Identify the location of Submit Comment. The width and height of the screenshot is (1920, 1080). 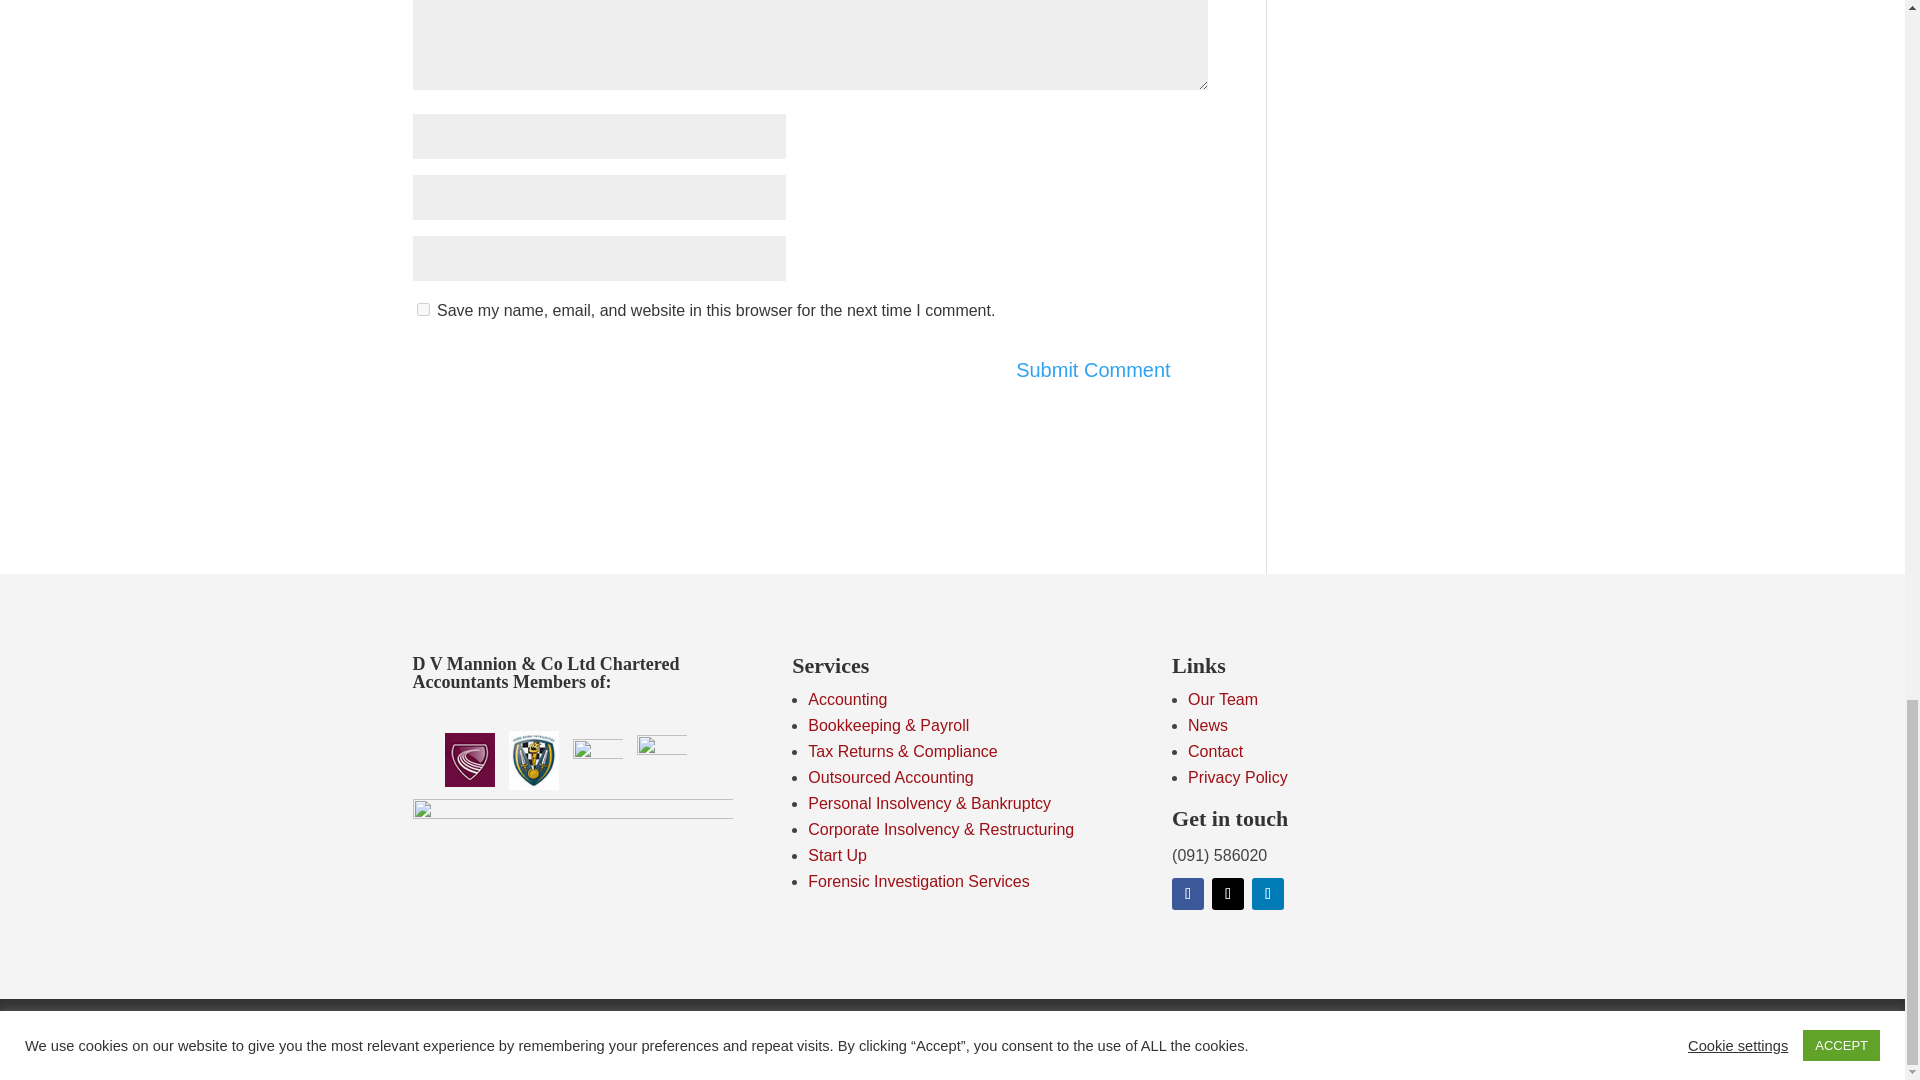
(1093, 370).